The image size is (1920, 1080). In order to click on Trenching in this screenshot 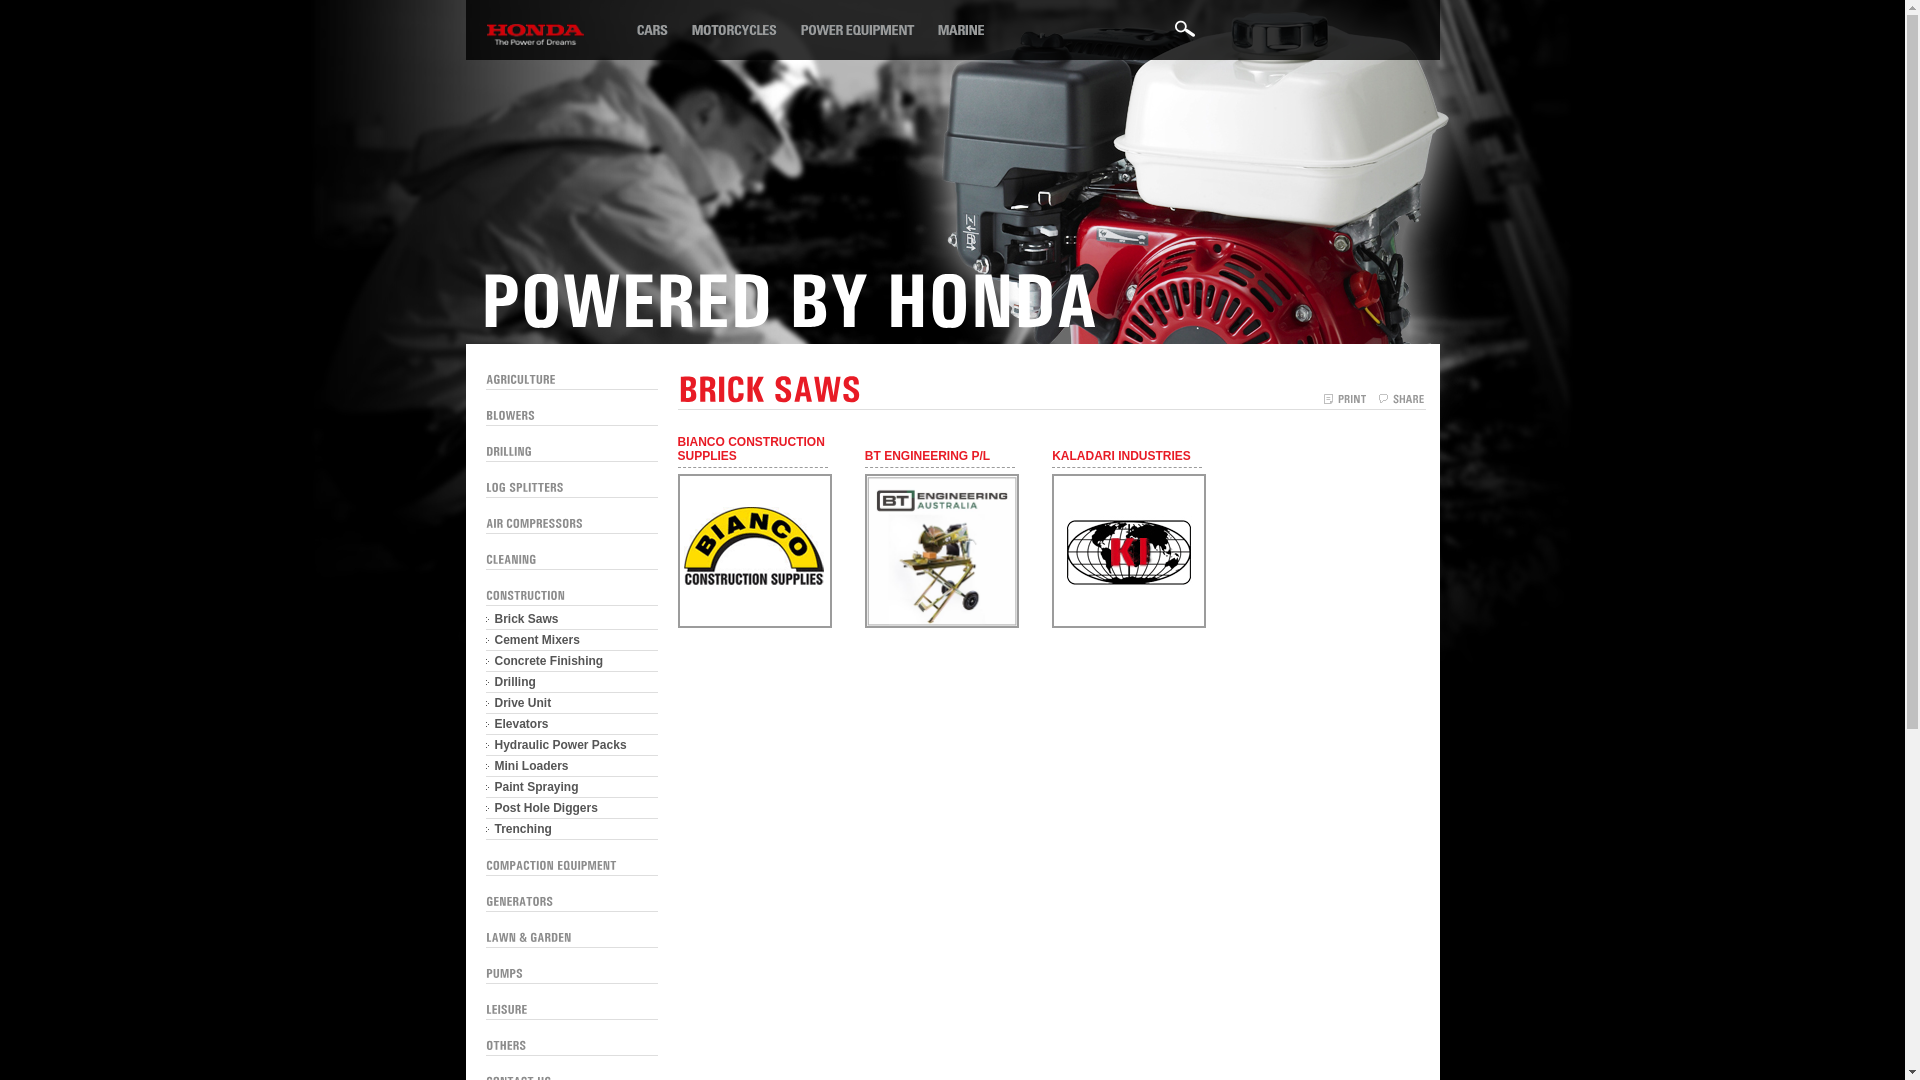, I will do `click(572, 830)`.